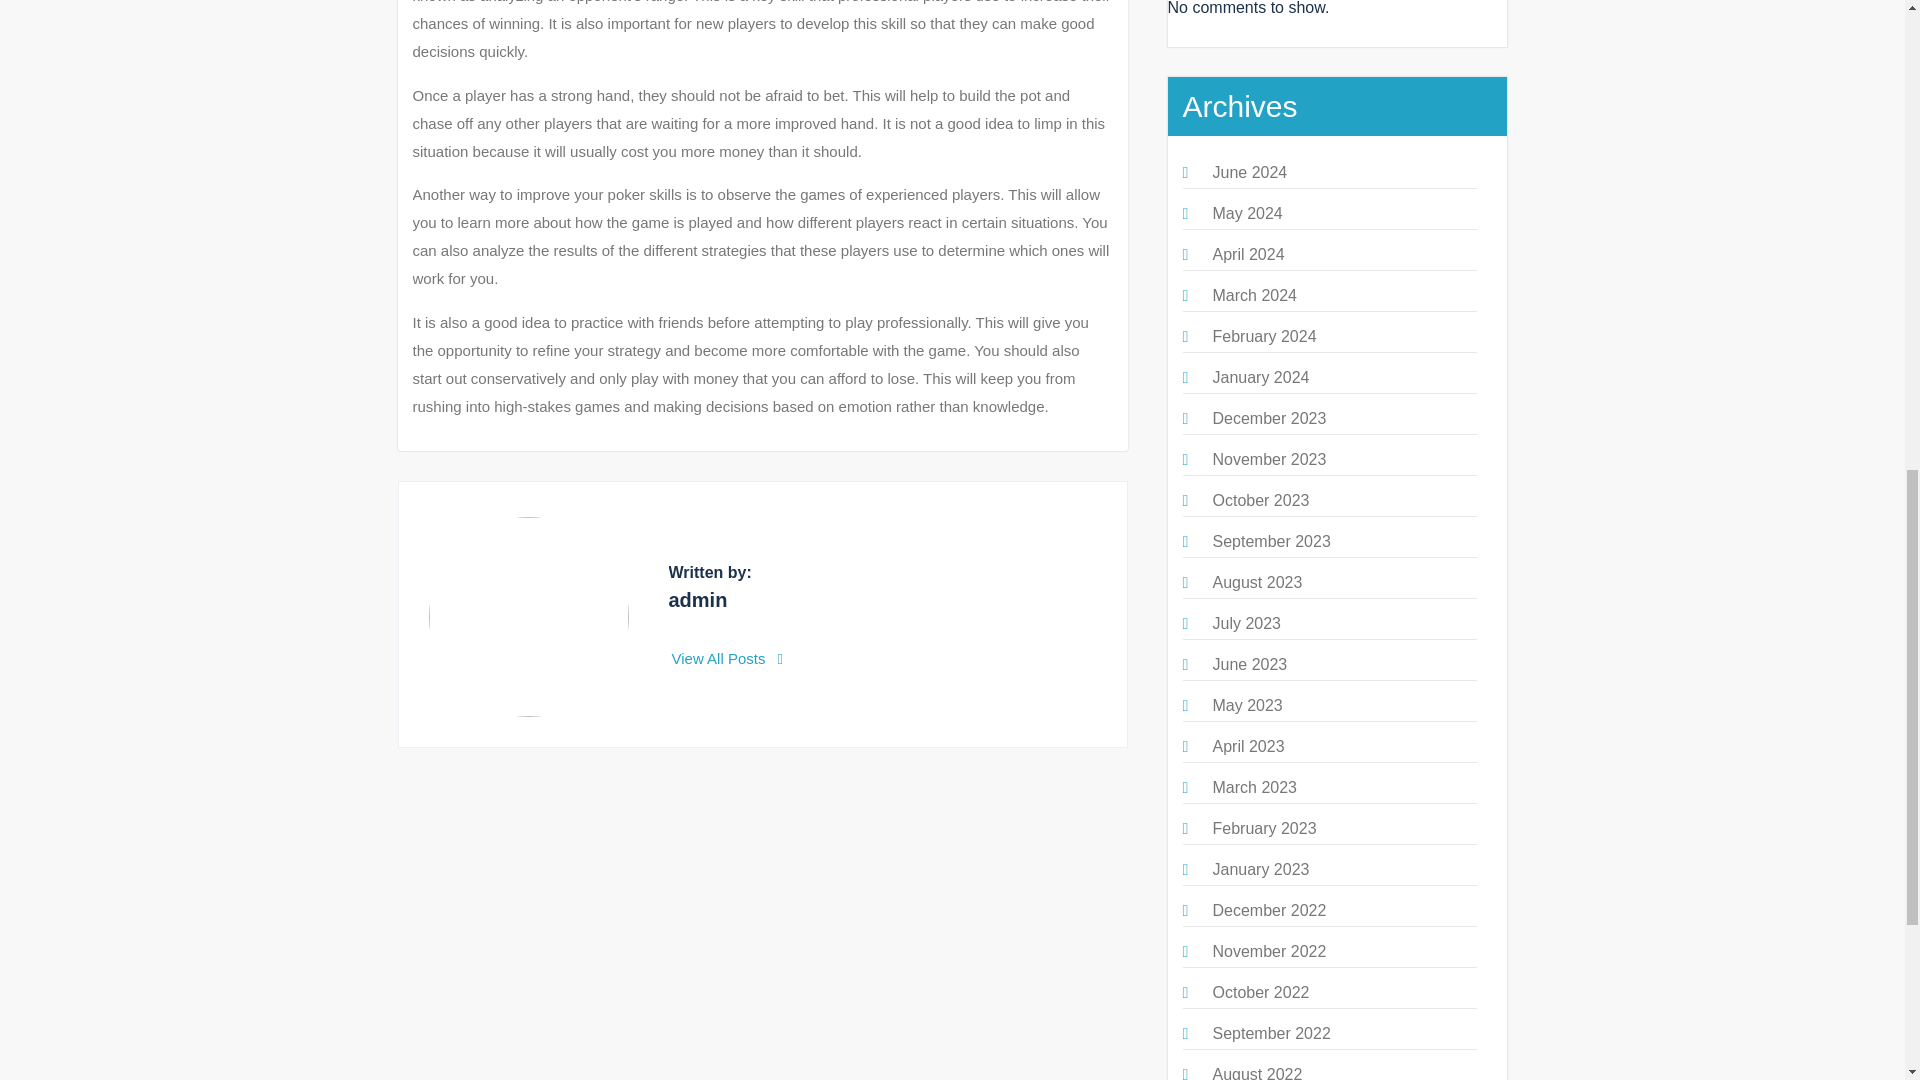 The image size is (1920, 1080). What do you see at coordinates (728, 658) in the screenshot?
I see `View All Posts` at bounding box center [728, 658].